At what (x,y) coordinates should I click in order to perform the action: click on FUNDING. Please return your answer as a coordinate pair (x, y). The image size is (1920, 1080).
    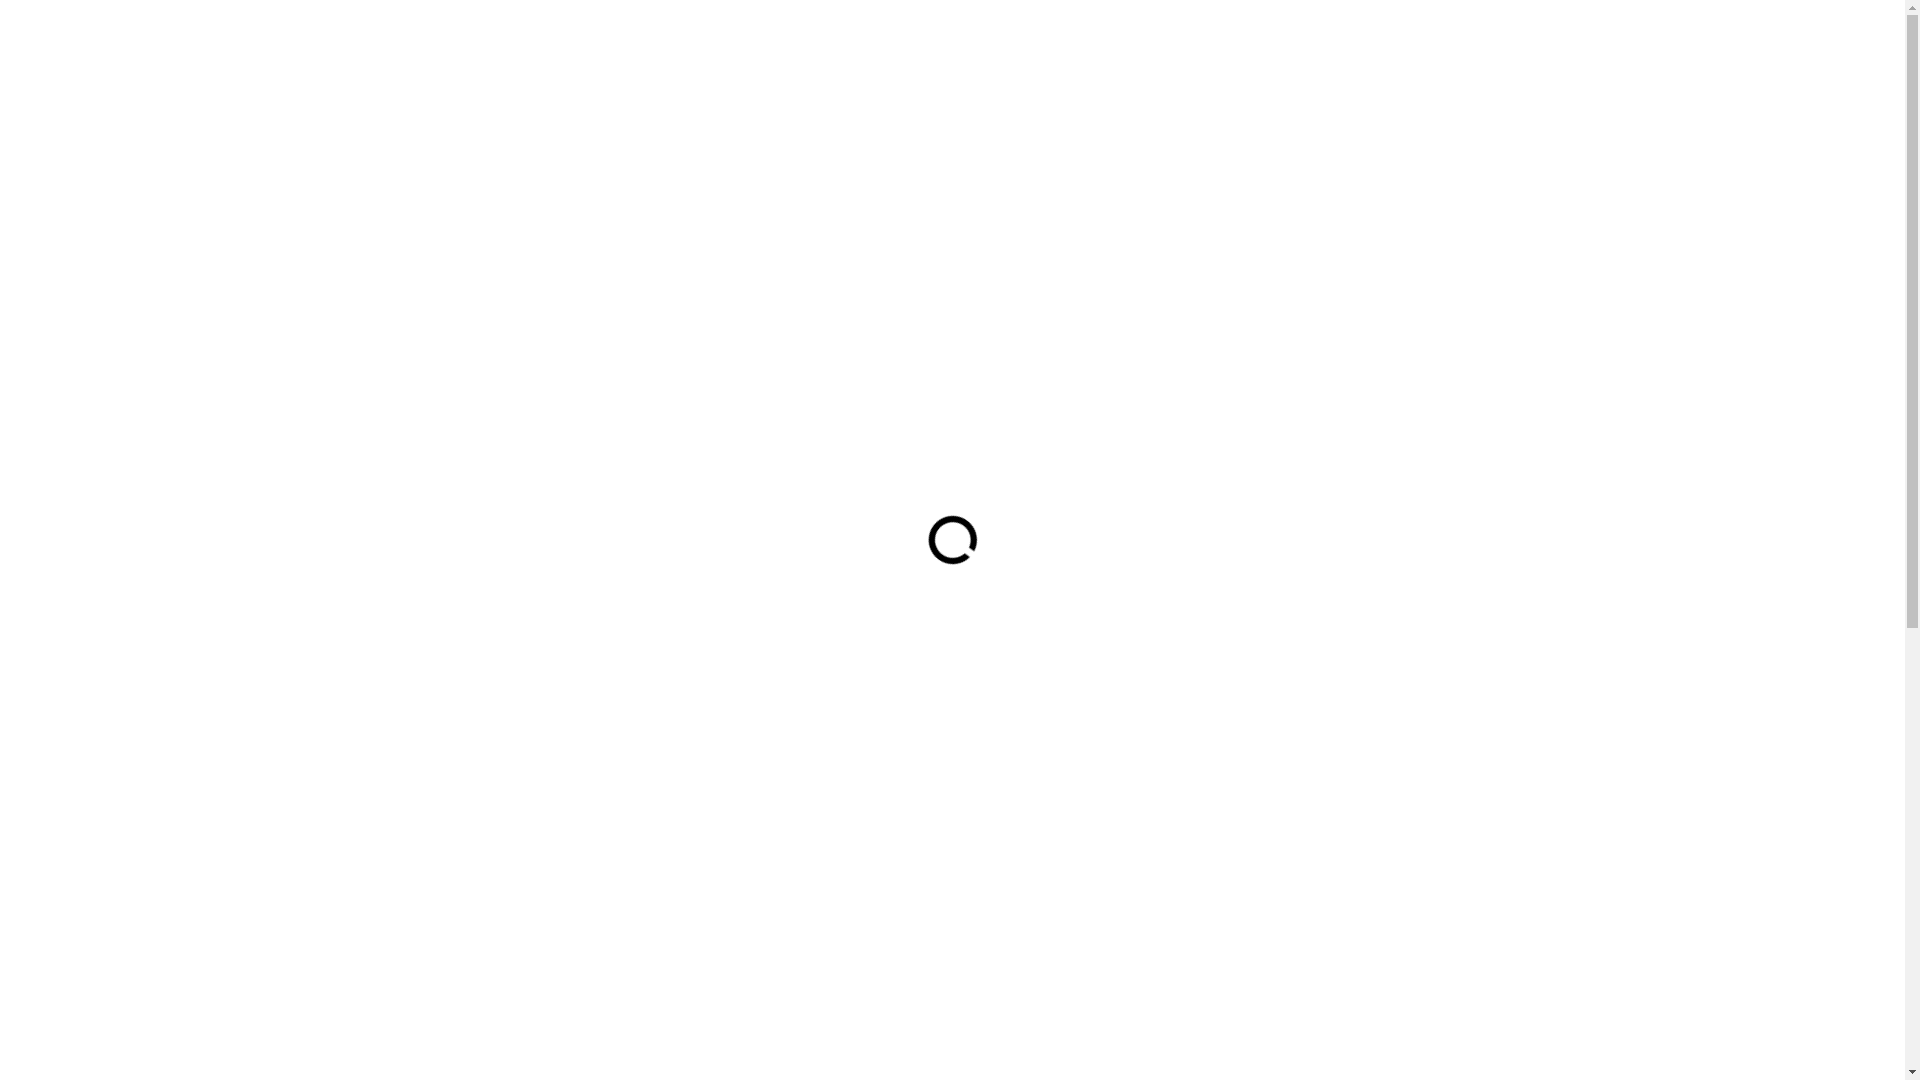
    Looking at the image, I should click on (1040, 73).